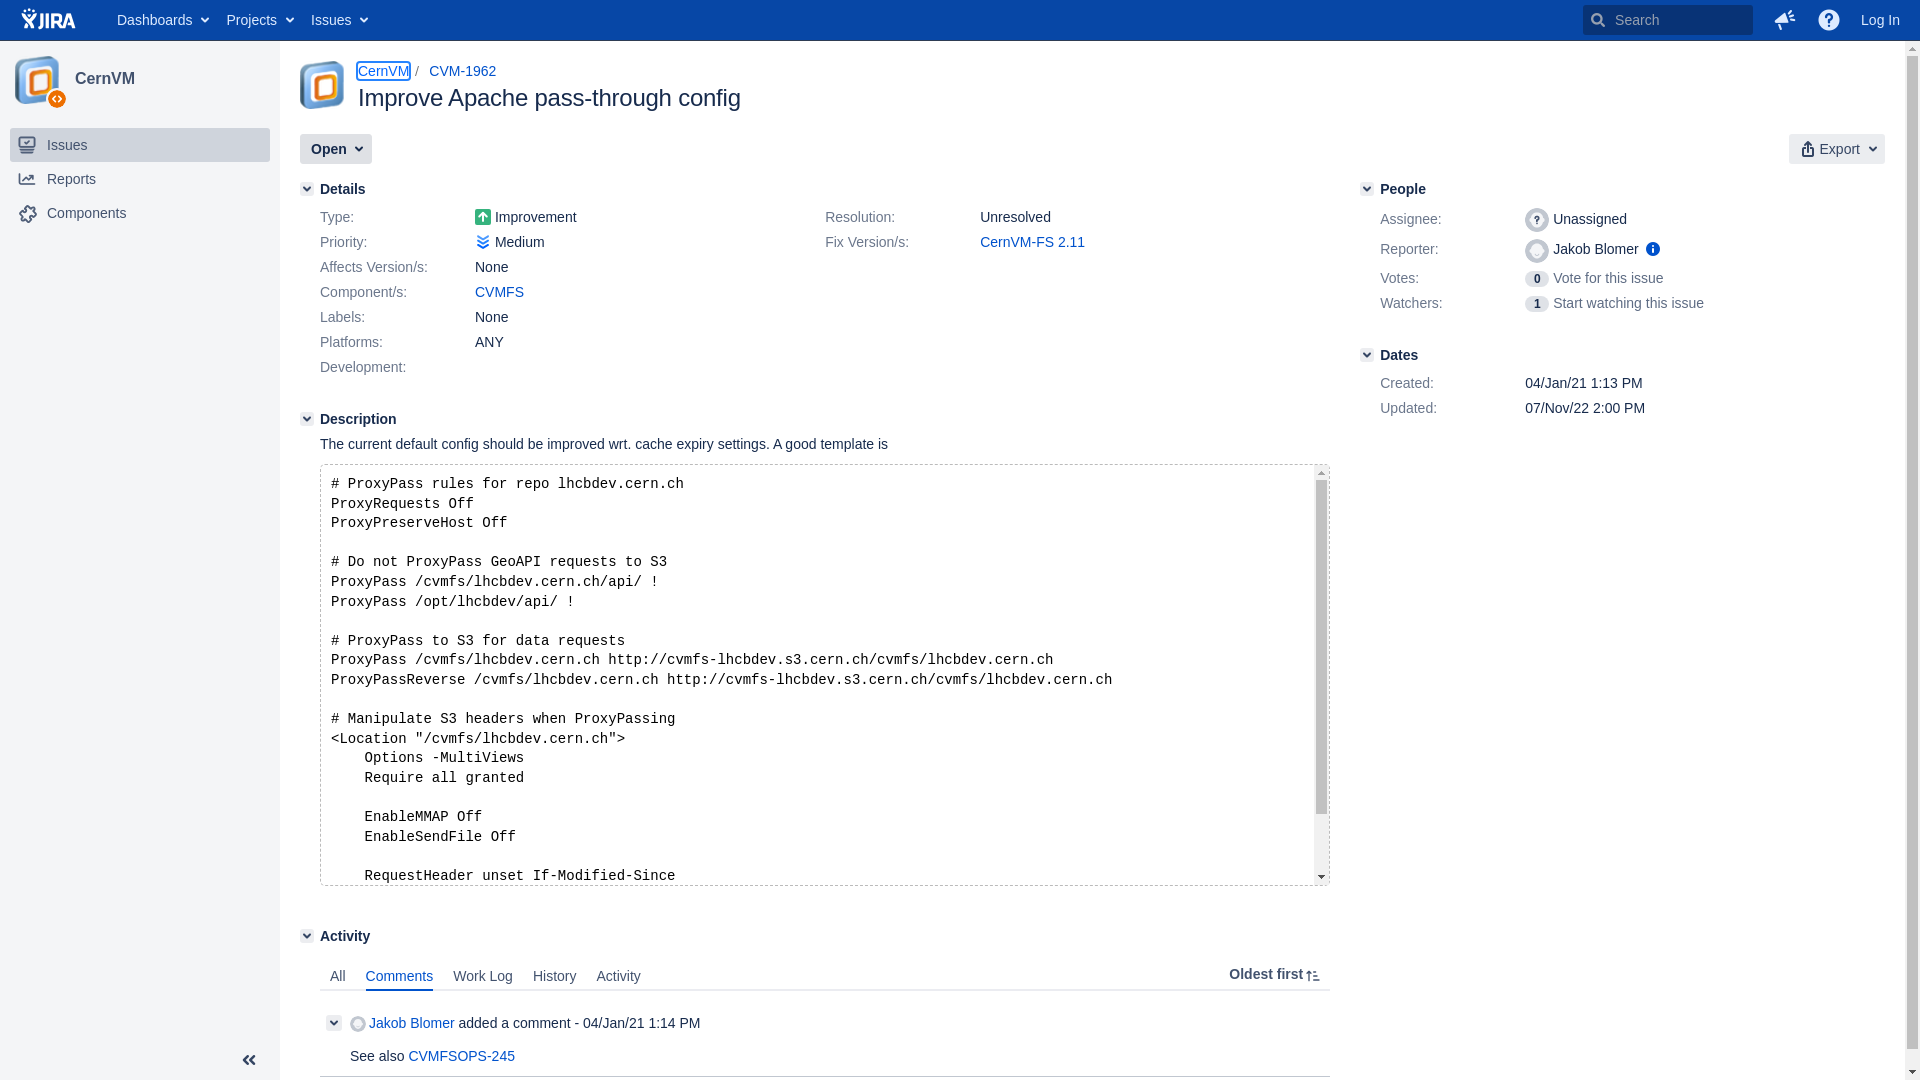 The width and height of the screenshot is (1920, 1080). What do you see at coordinates (1032, 242) in the screenshot?
I see `CernVM-FS 2.11` at bounding box center [1032, 242].